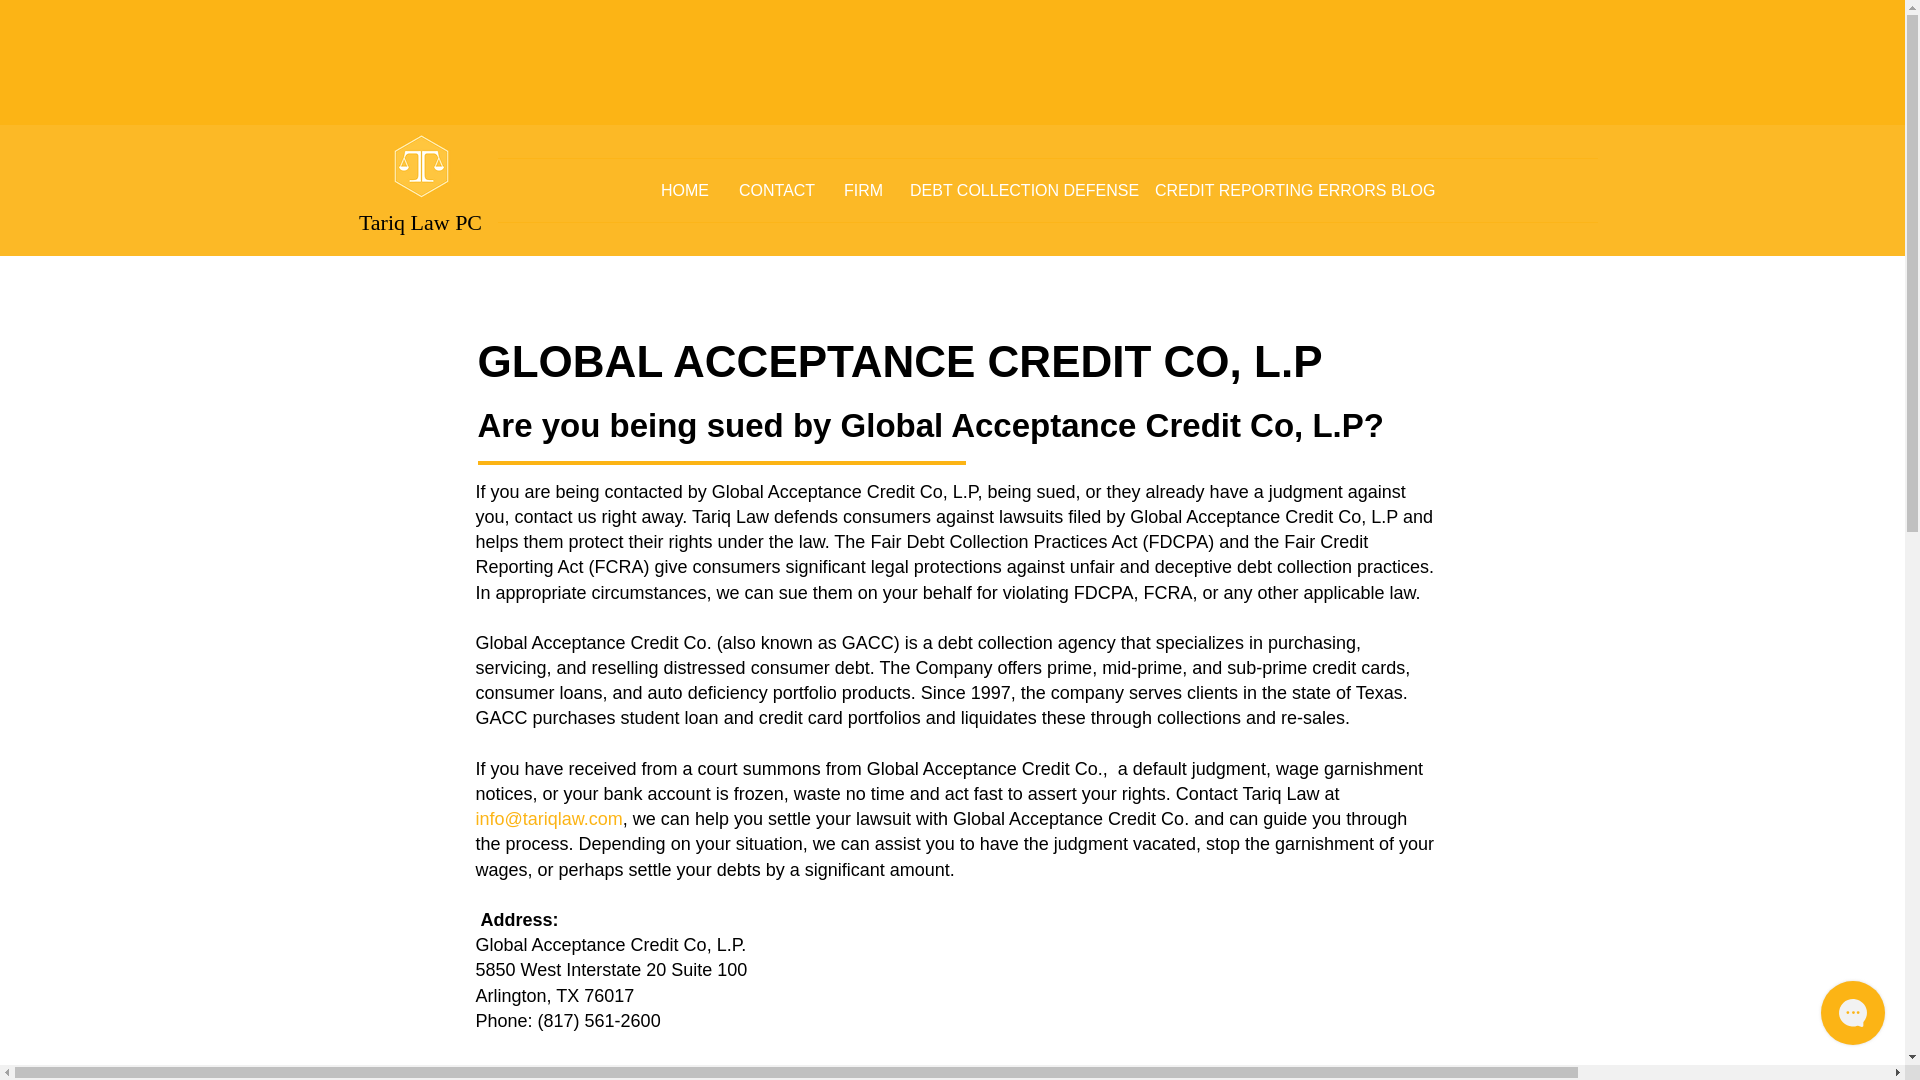  I want to click on HOME, so click(684, 190).